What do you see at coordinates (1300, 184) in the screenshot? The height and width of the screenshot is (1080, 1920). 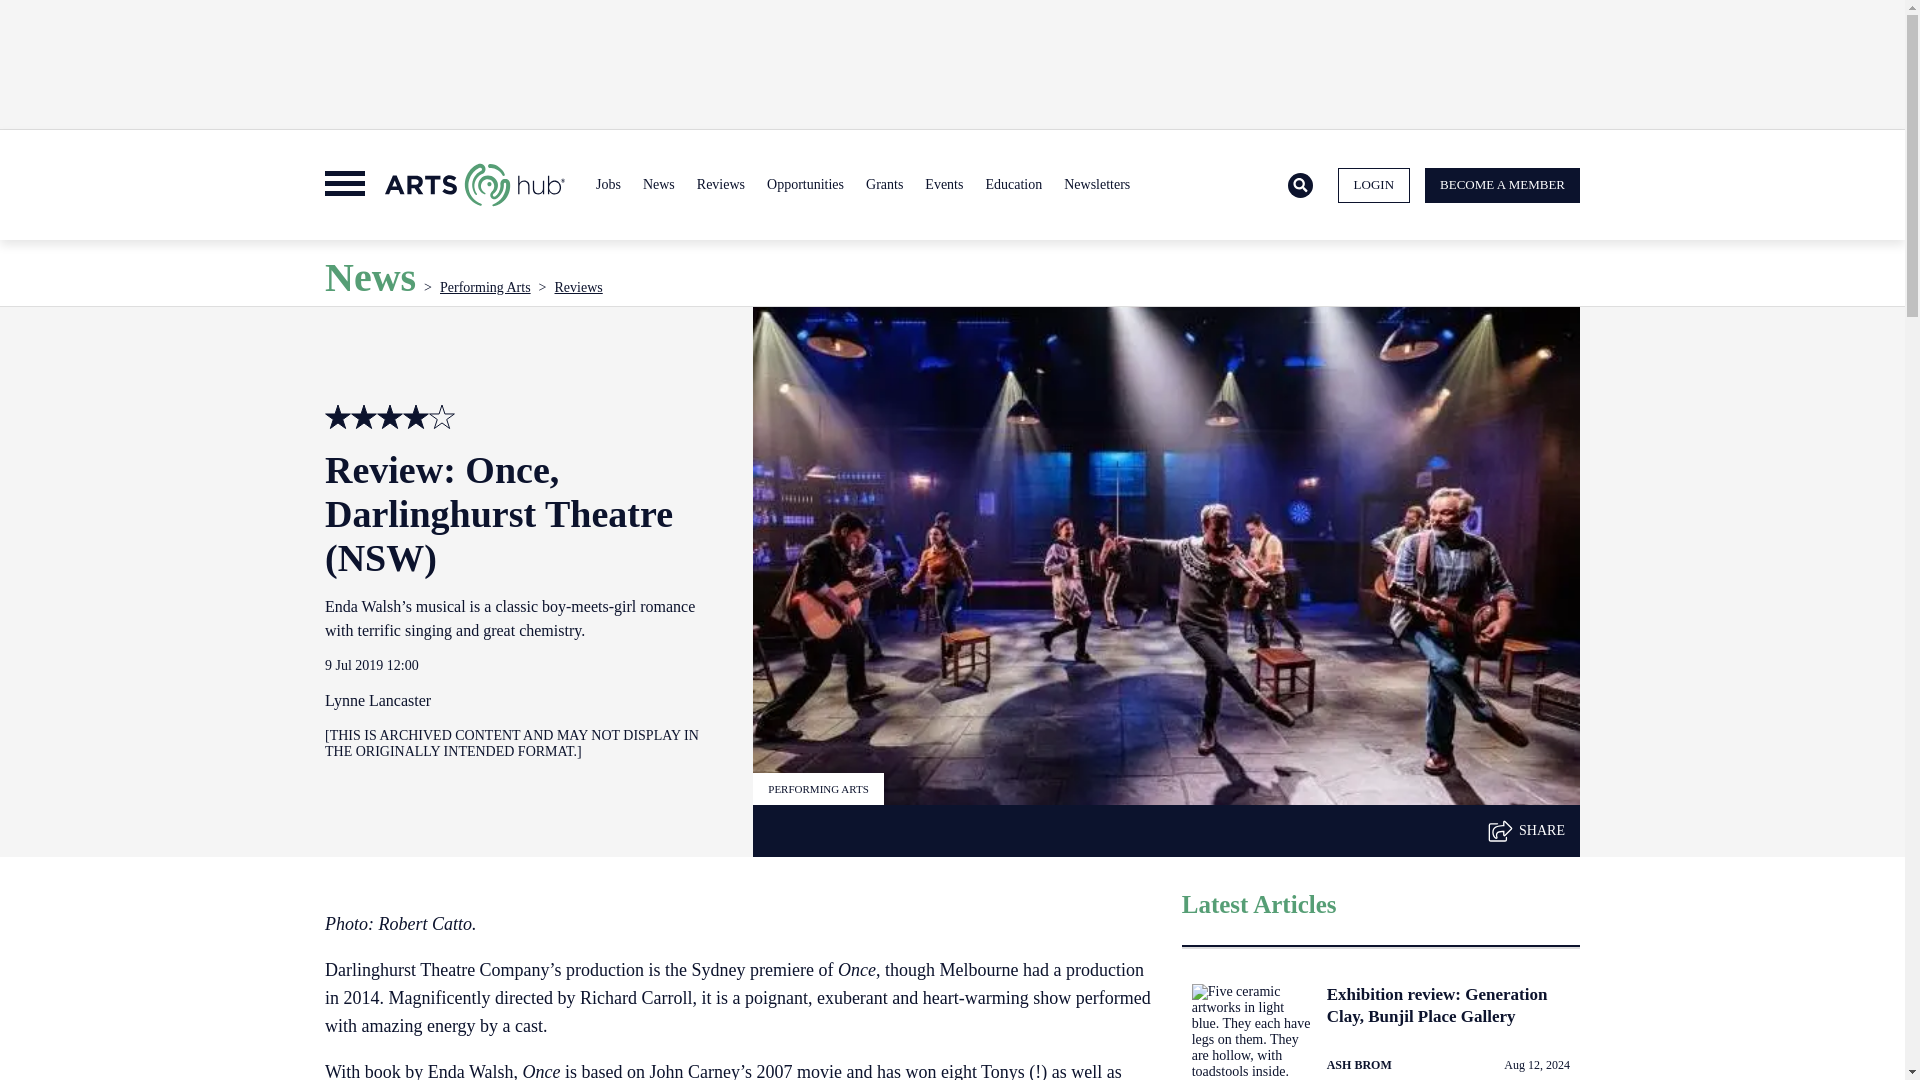 I see `Search Icon` at bounding box center [1300, 184].